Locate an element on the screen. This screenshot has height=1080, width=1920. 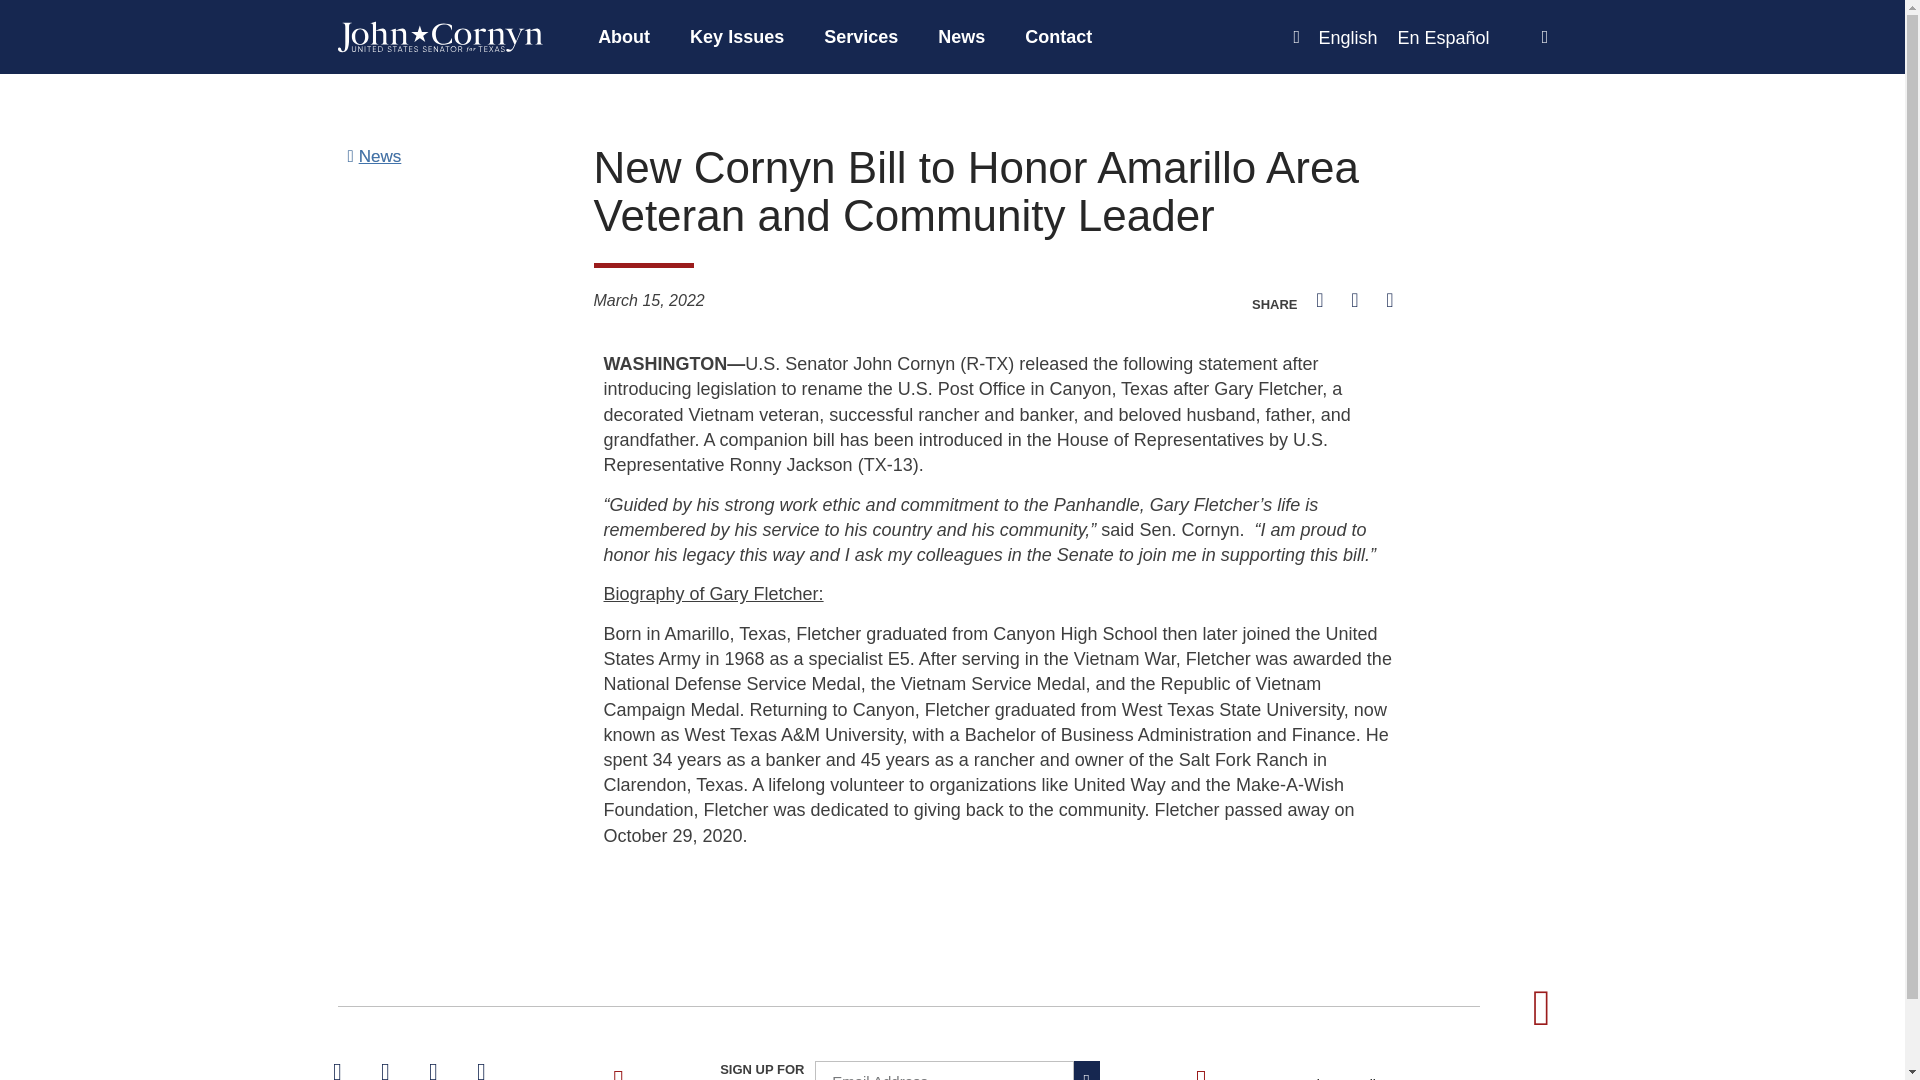
Key Issues is located at coordinates (737, 37).